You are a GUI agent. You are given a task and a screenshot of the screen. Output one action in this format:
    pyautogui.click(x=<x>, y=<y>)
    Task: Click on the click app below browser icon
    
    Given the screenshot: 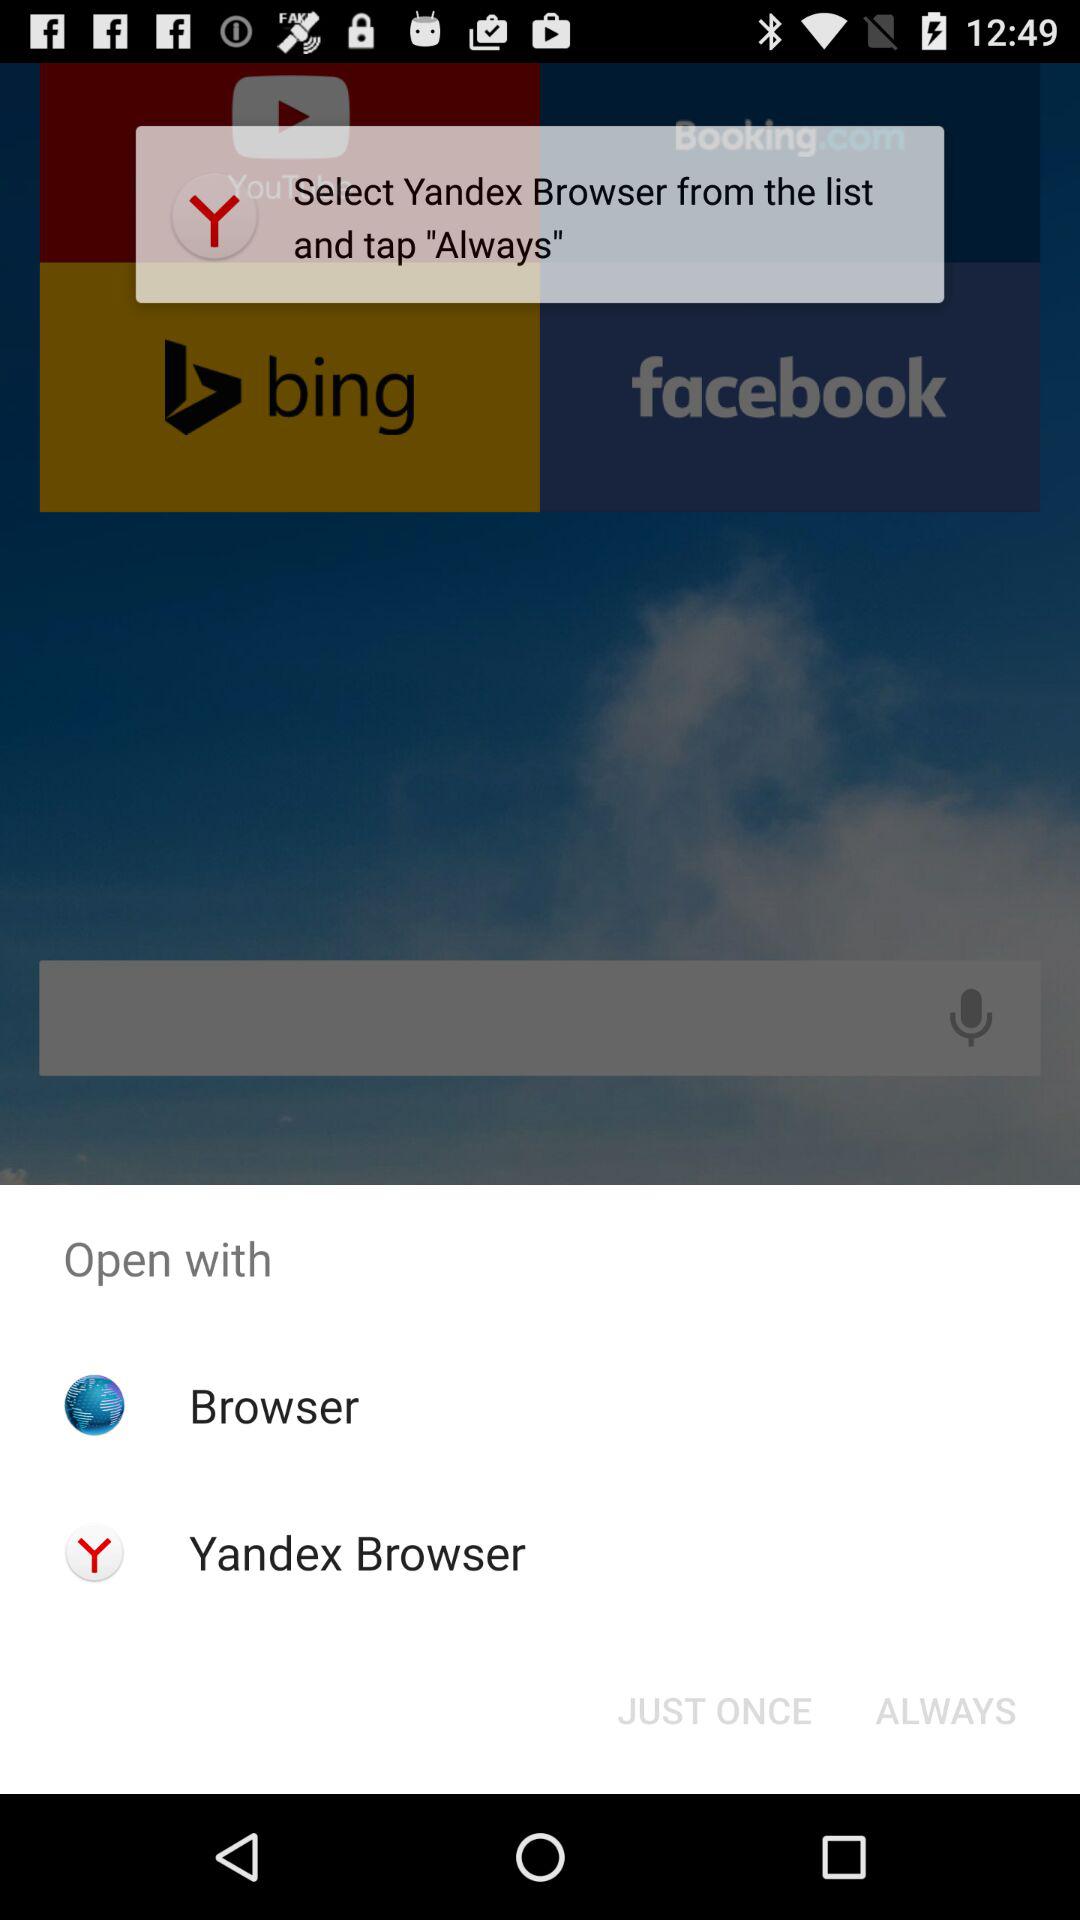 What is the action you would take?
    pyautogui.click(x=356, y=1552)
    